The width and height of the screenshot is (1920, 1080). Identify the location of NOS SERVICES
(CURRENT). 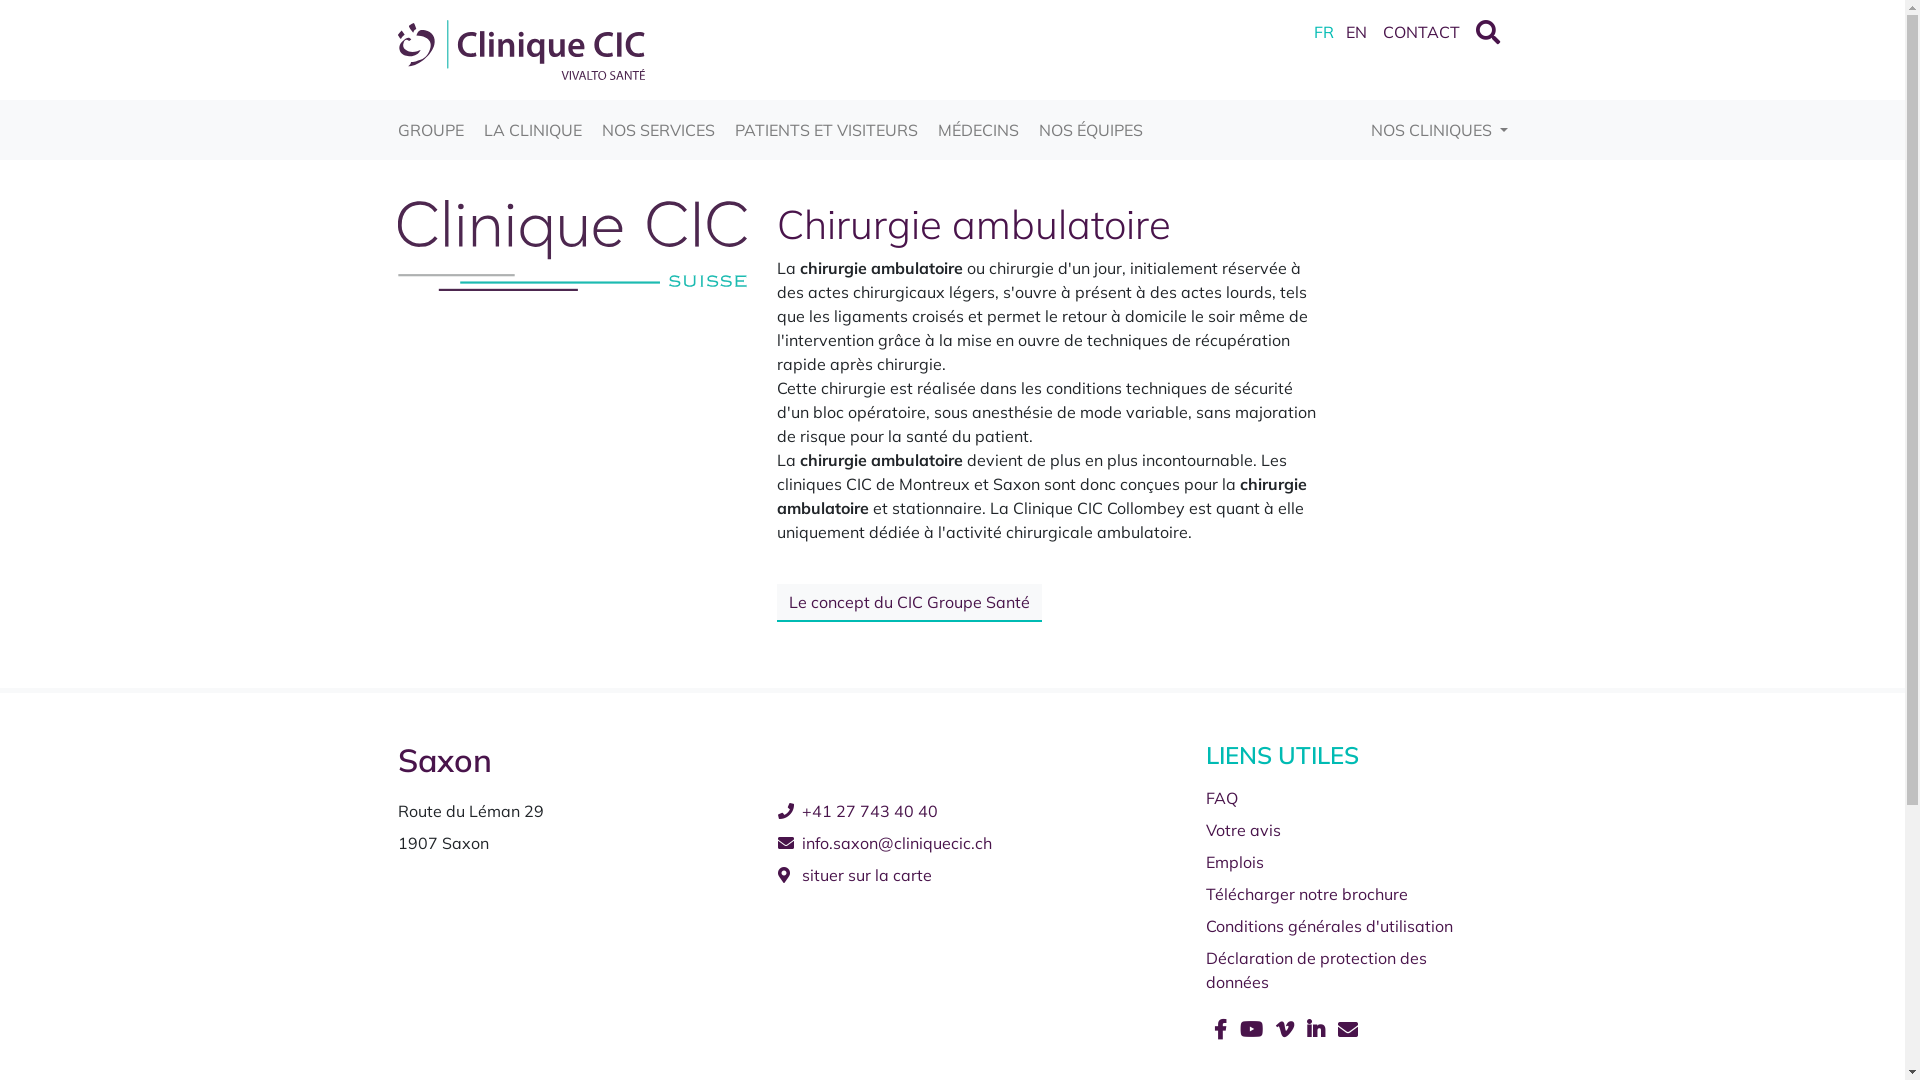
(658, 130).